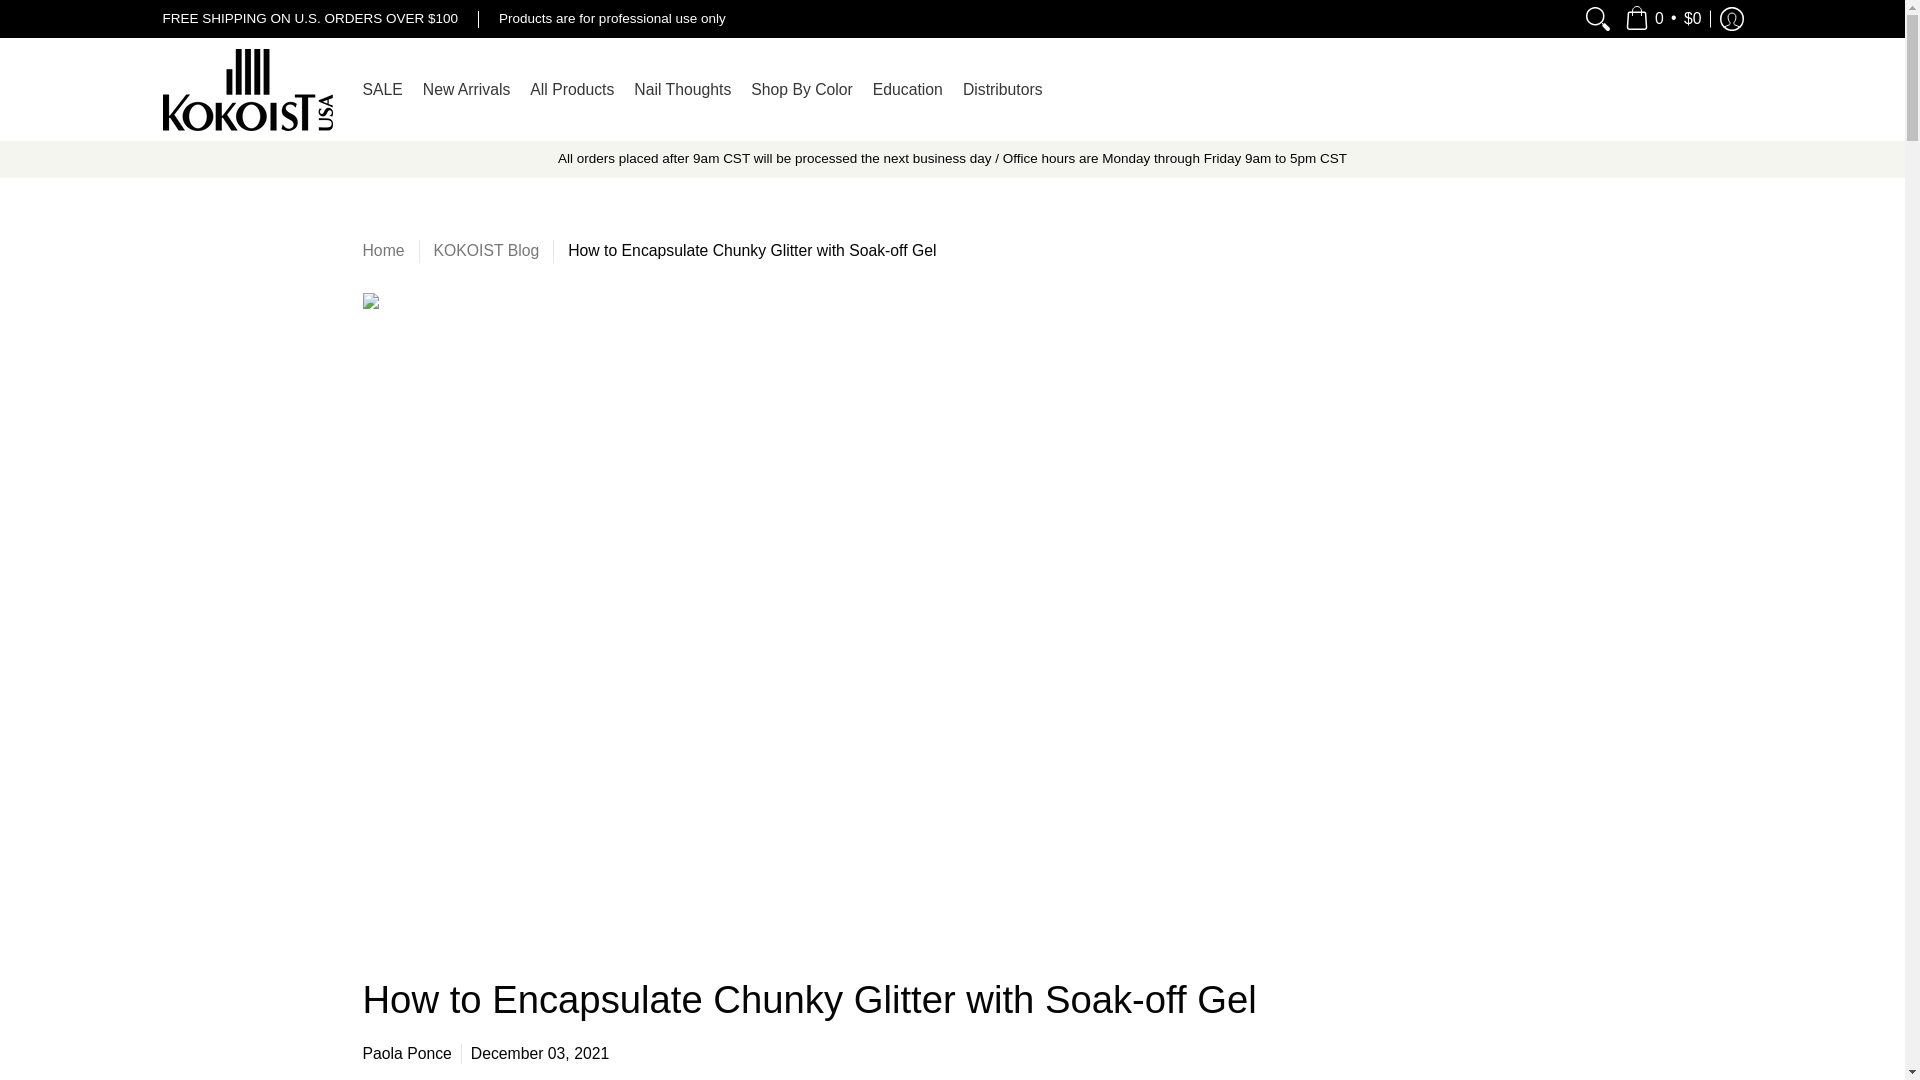 The height and width of the screenshot is (1080, 1920). Describe the element at coordinates (1730, 18) in the screenshot. I see `Log in` at that location.